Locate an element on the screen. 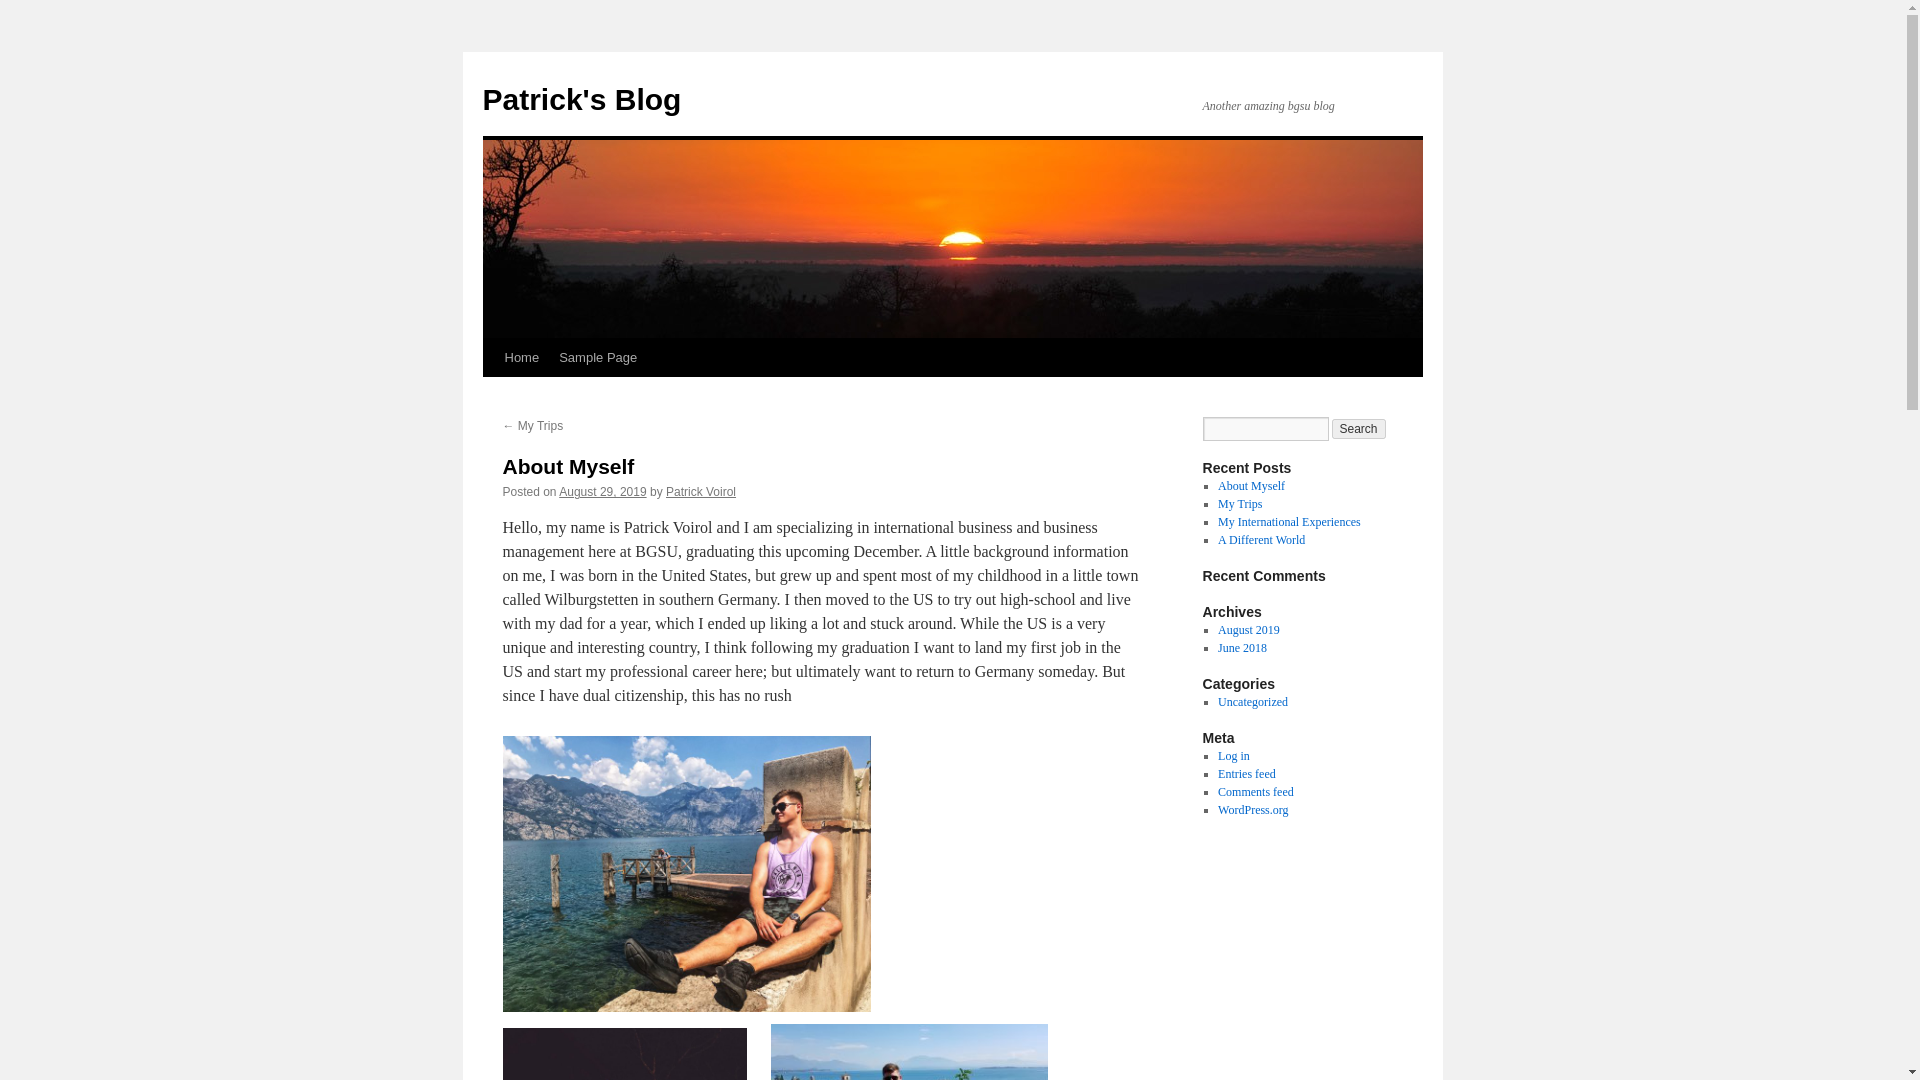 The image size is (1920, 1080). My Trips is located at coordinates (1239, 503).